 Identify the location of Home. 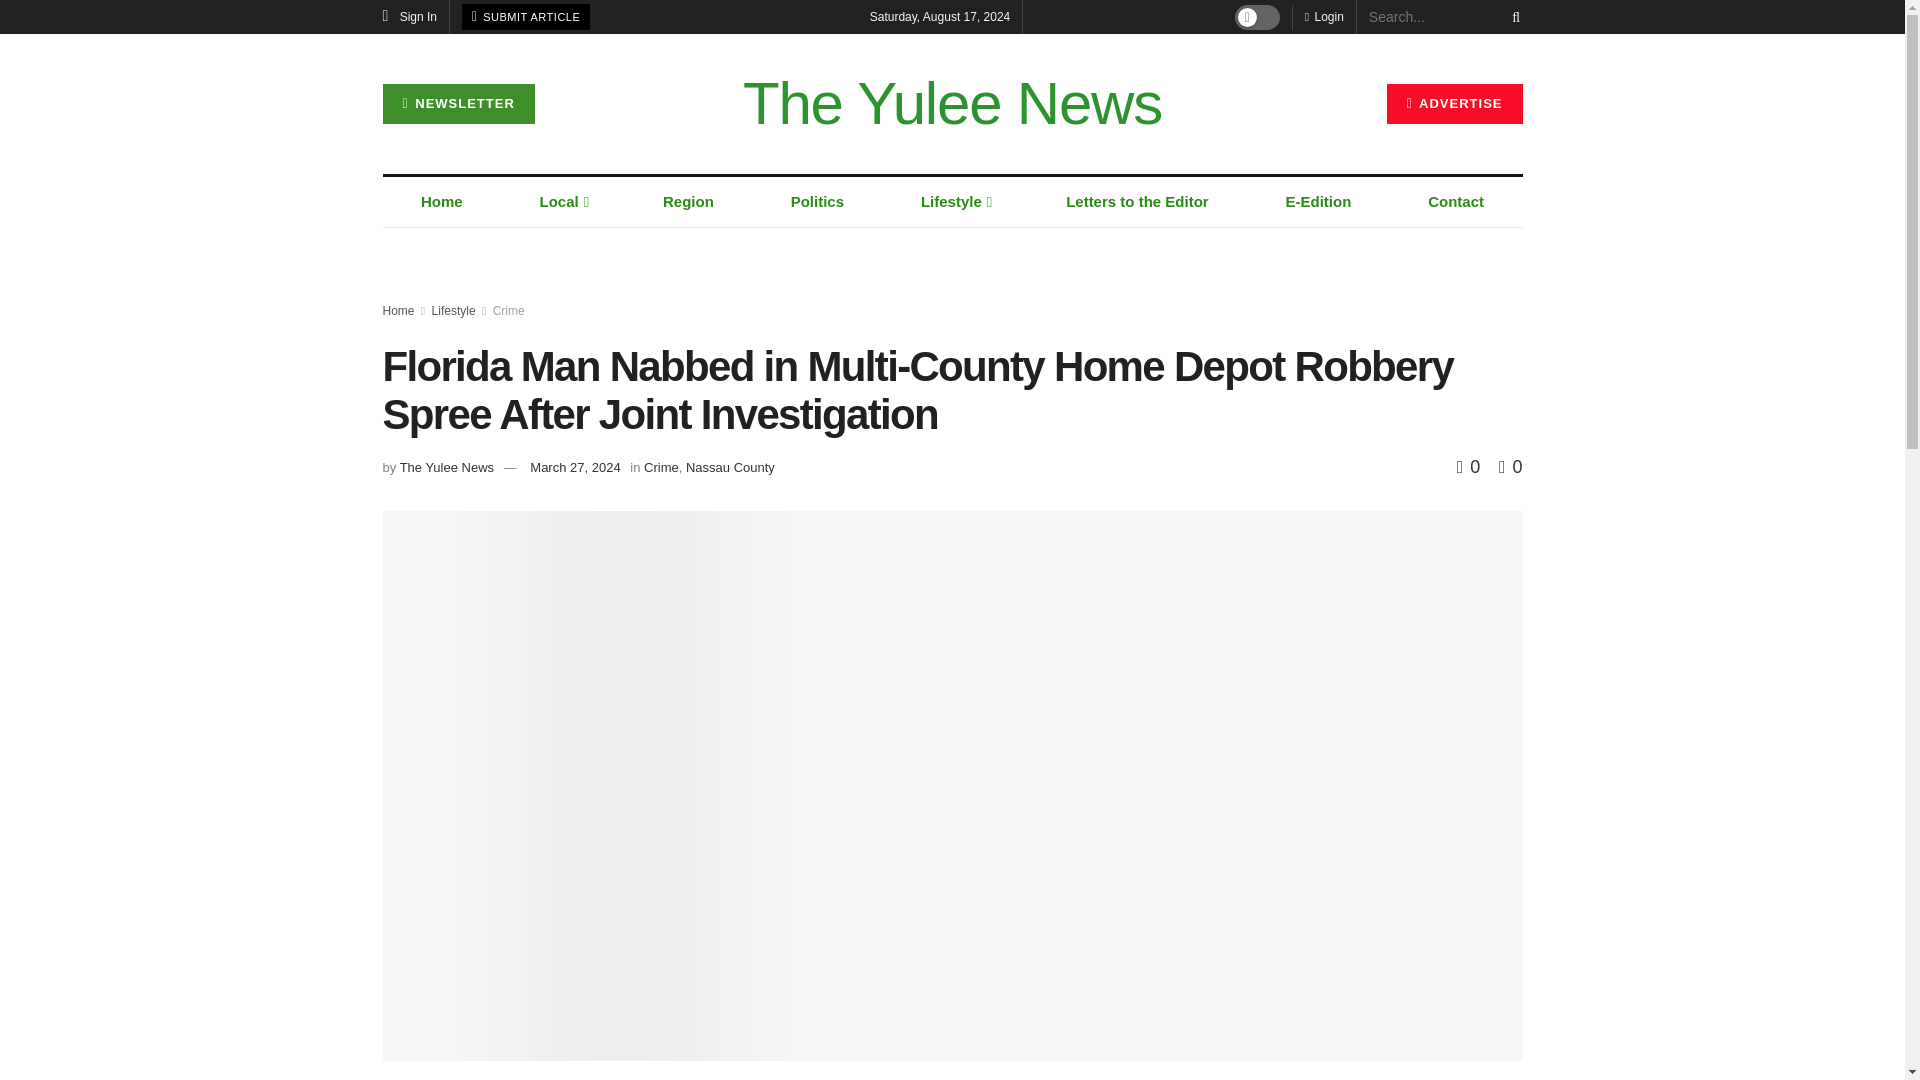
(442, 202).